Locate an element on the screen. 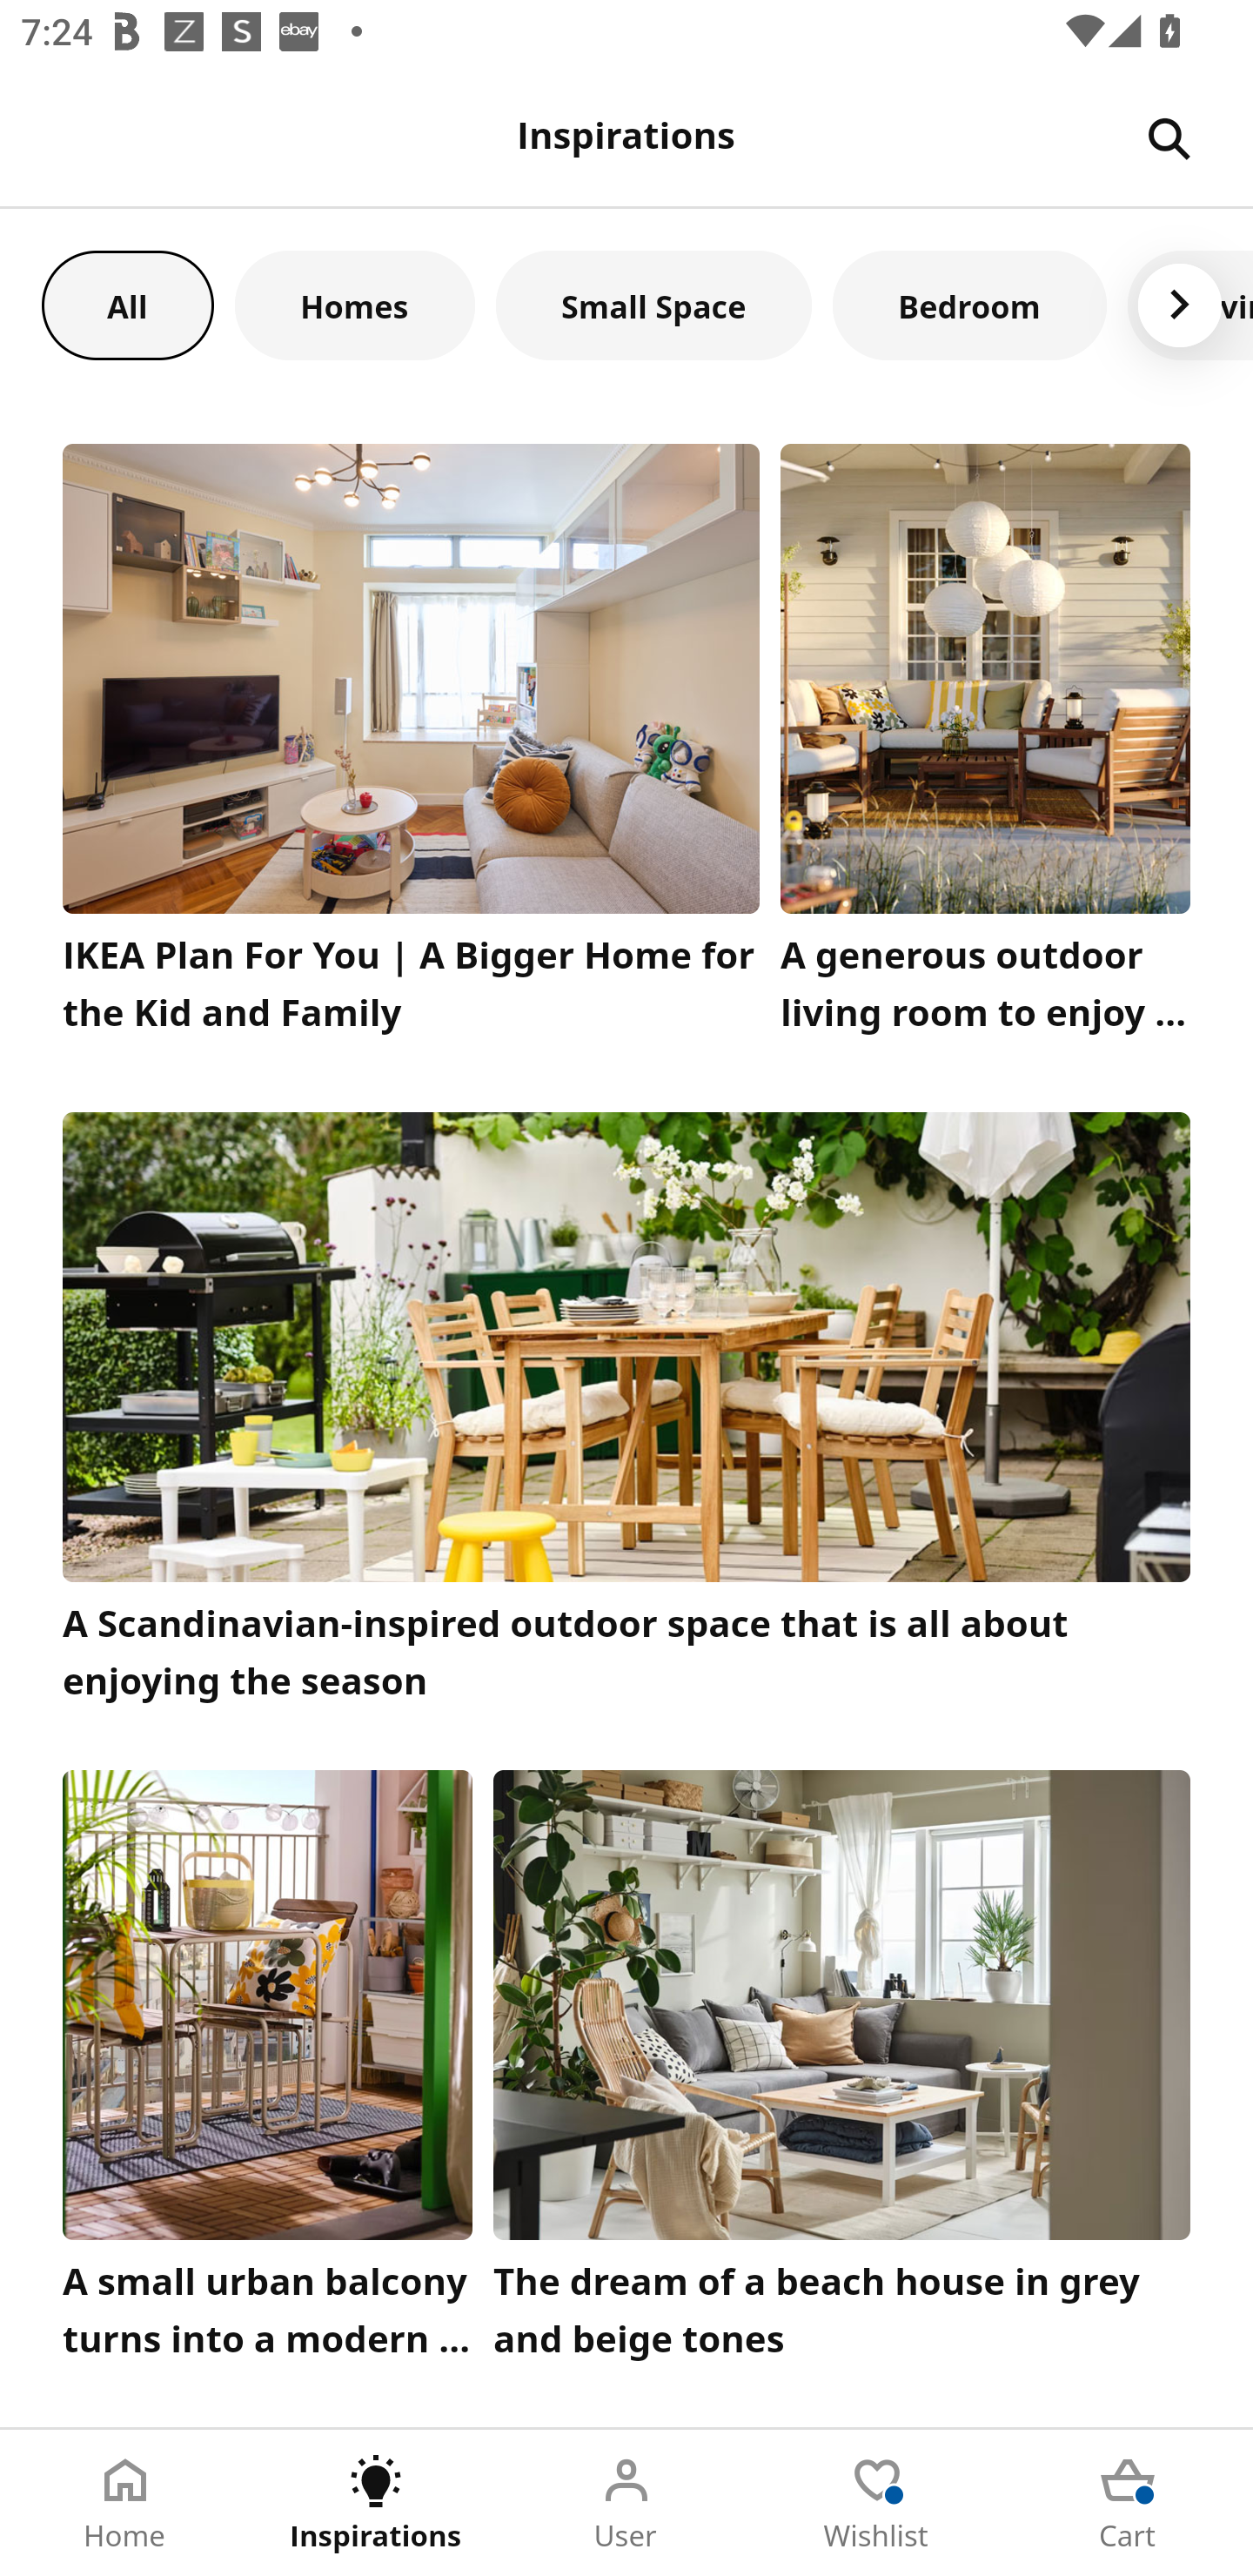 The width and height of the screenshot is (1253, 2576). Small Space is located at coordinates (654, 305).